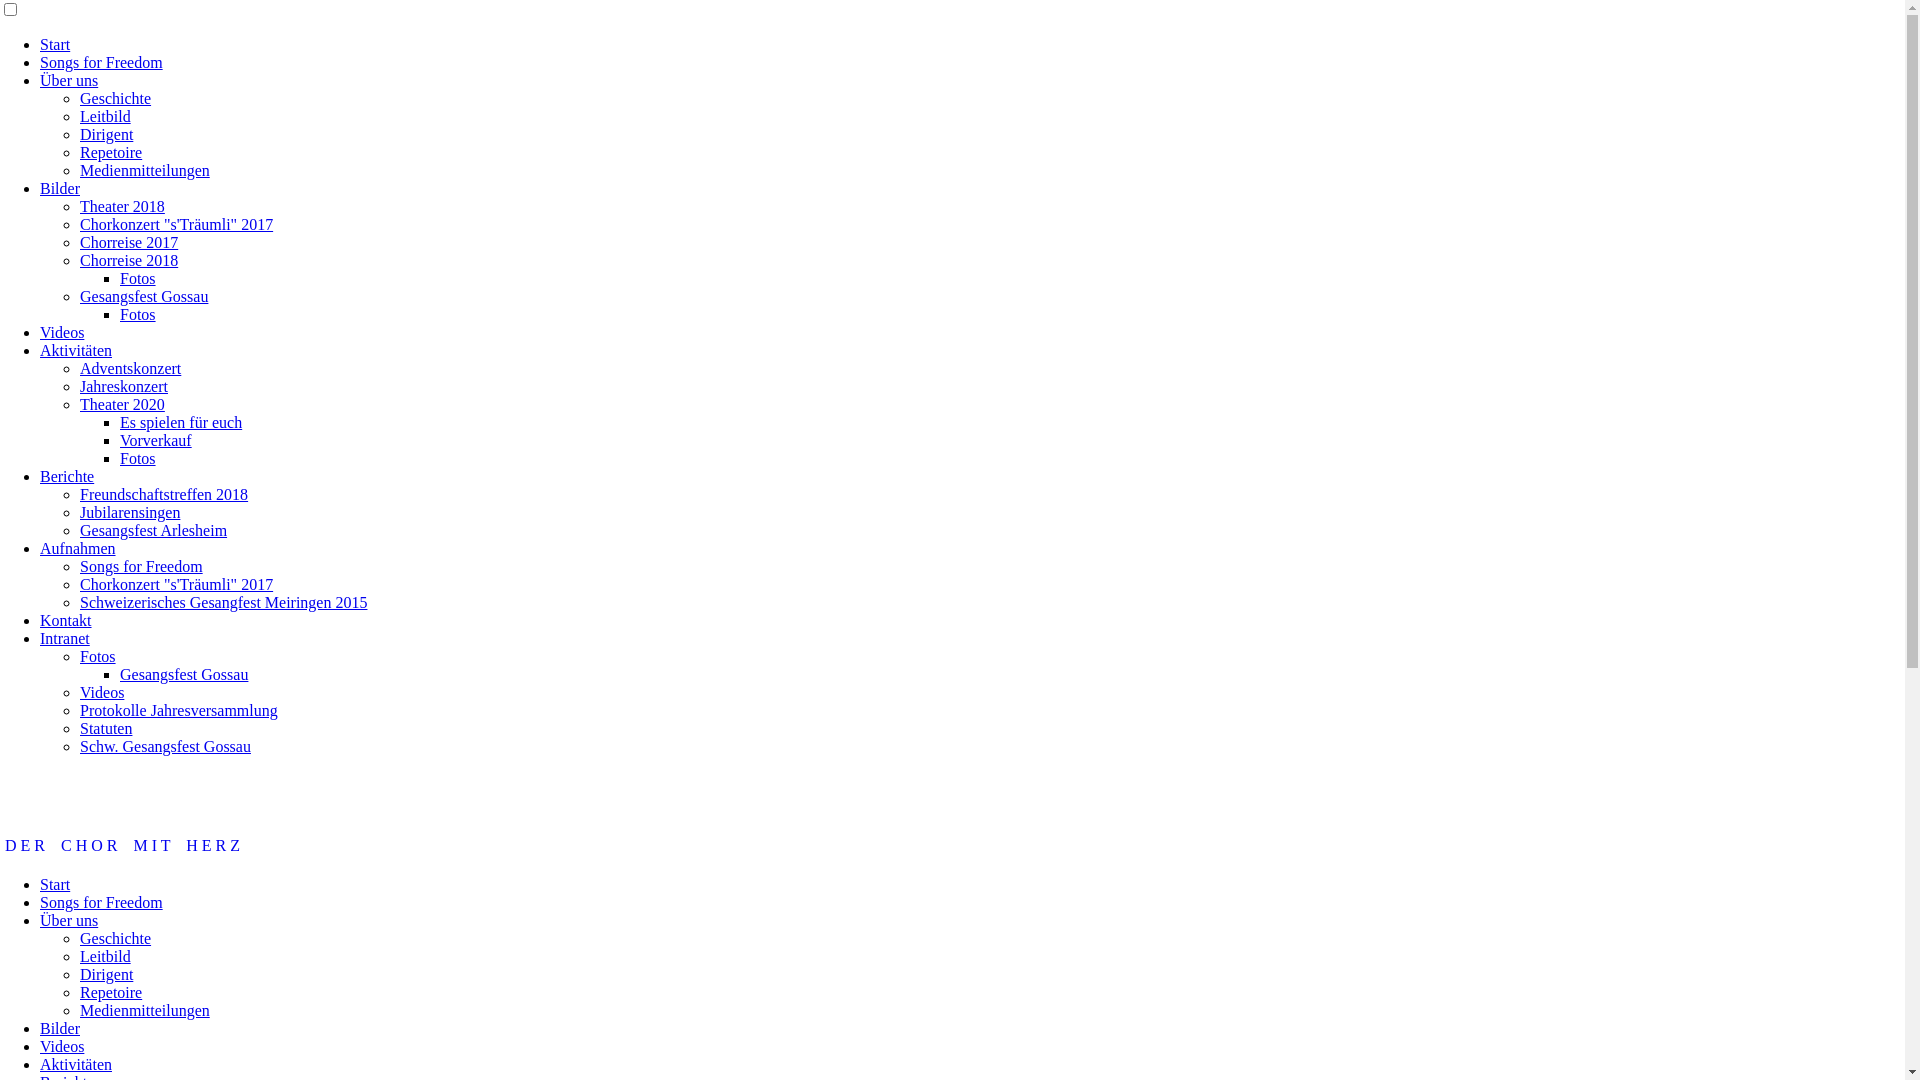 The width and height of the screenshot is (1920, 1080). I want to click on Chorreise 2018, so click(129, 260).